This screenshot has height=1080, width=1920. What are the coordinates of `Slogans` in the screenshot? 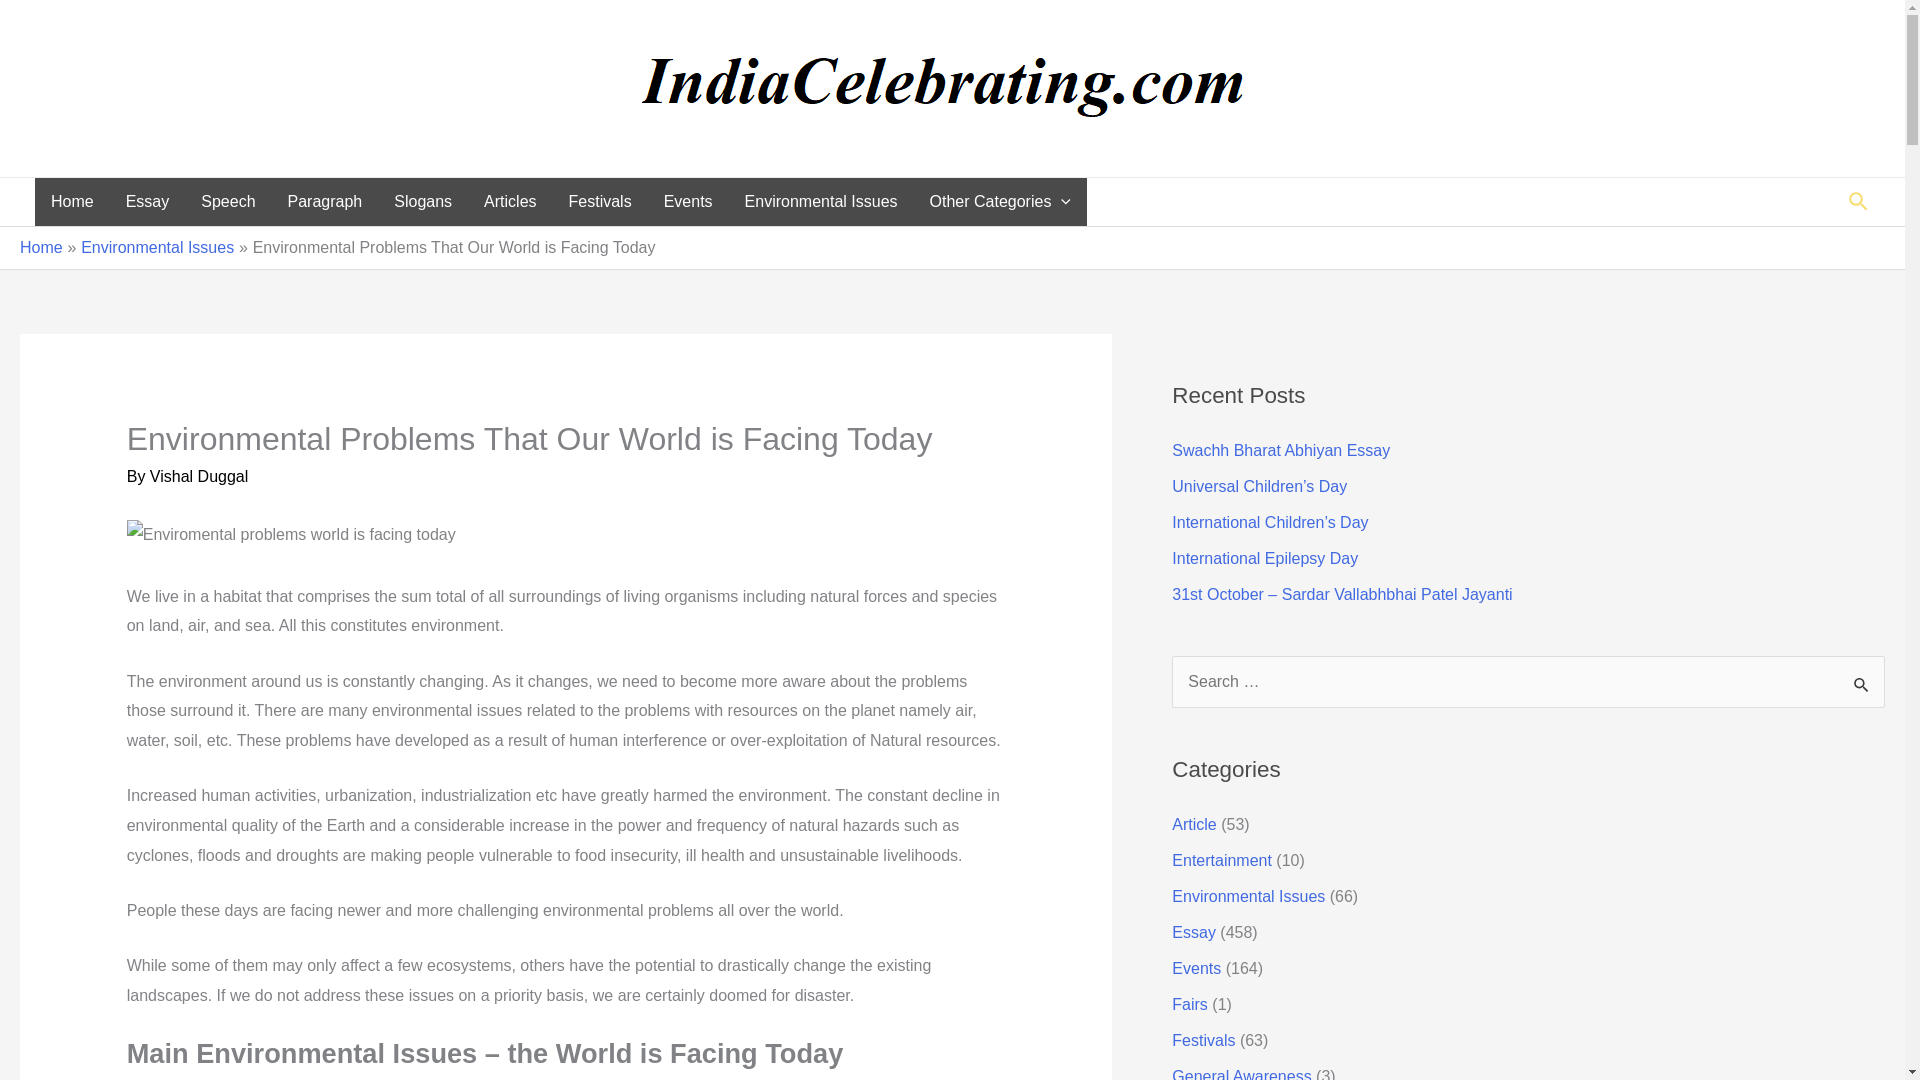 It's located at (423, 202).